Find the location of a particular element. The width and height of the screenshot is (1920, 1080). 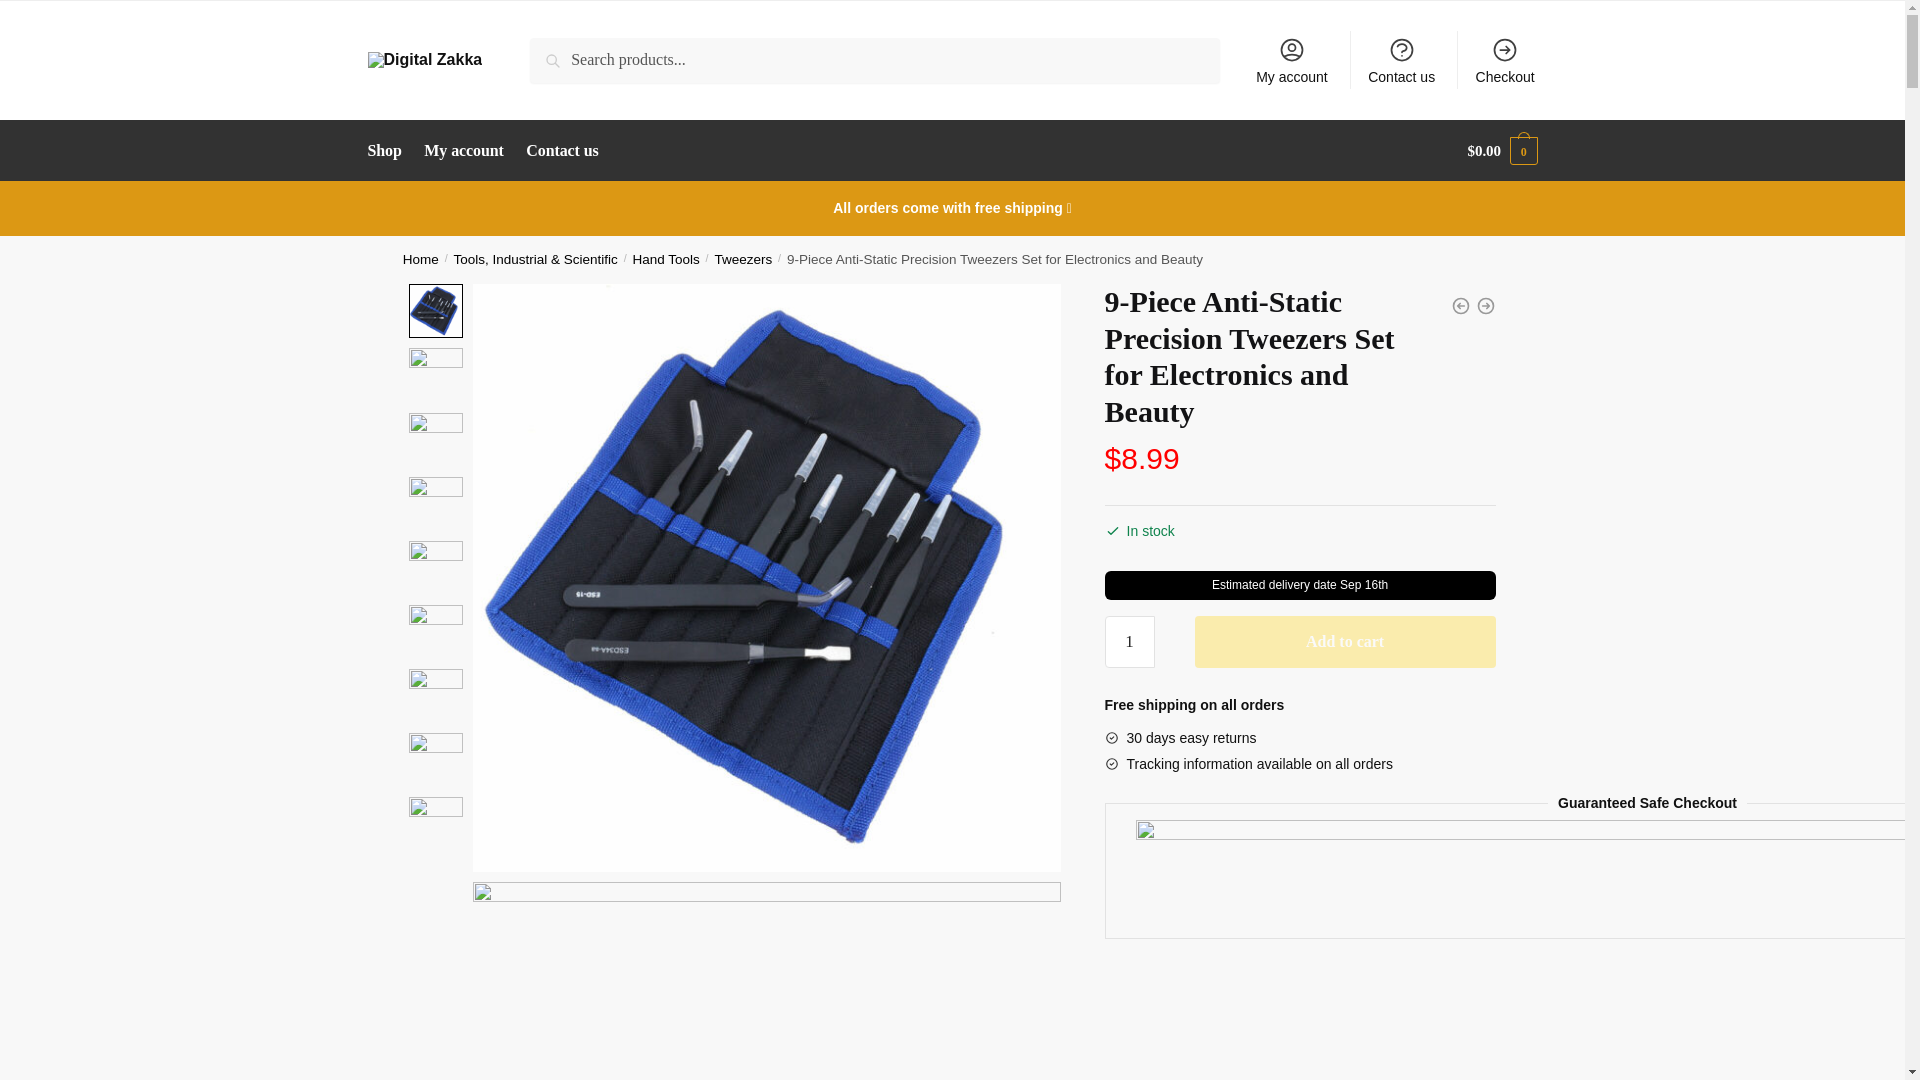

My account is located at coordinates (1292, 60).